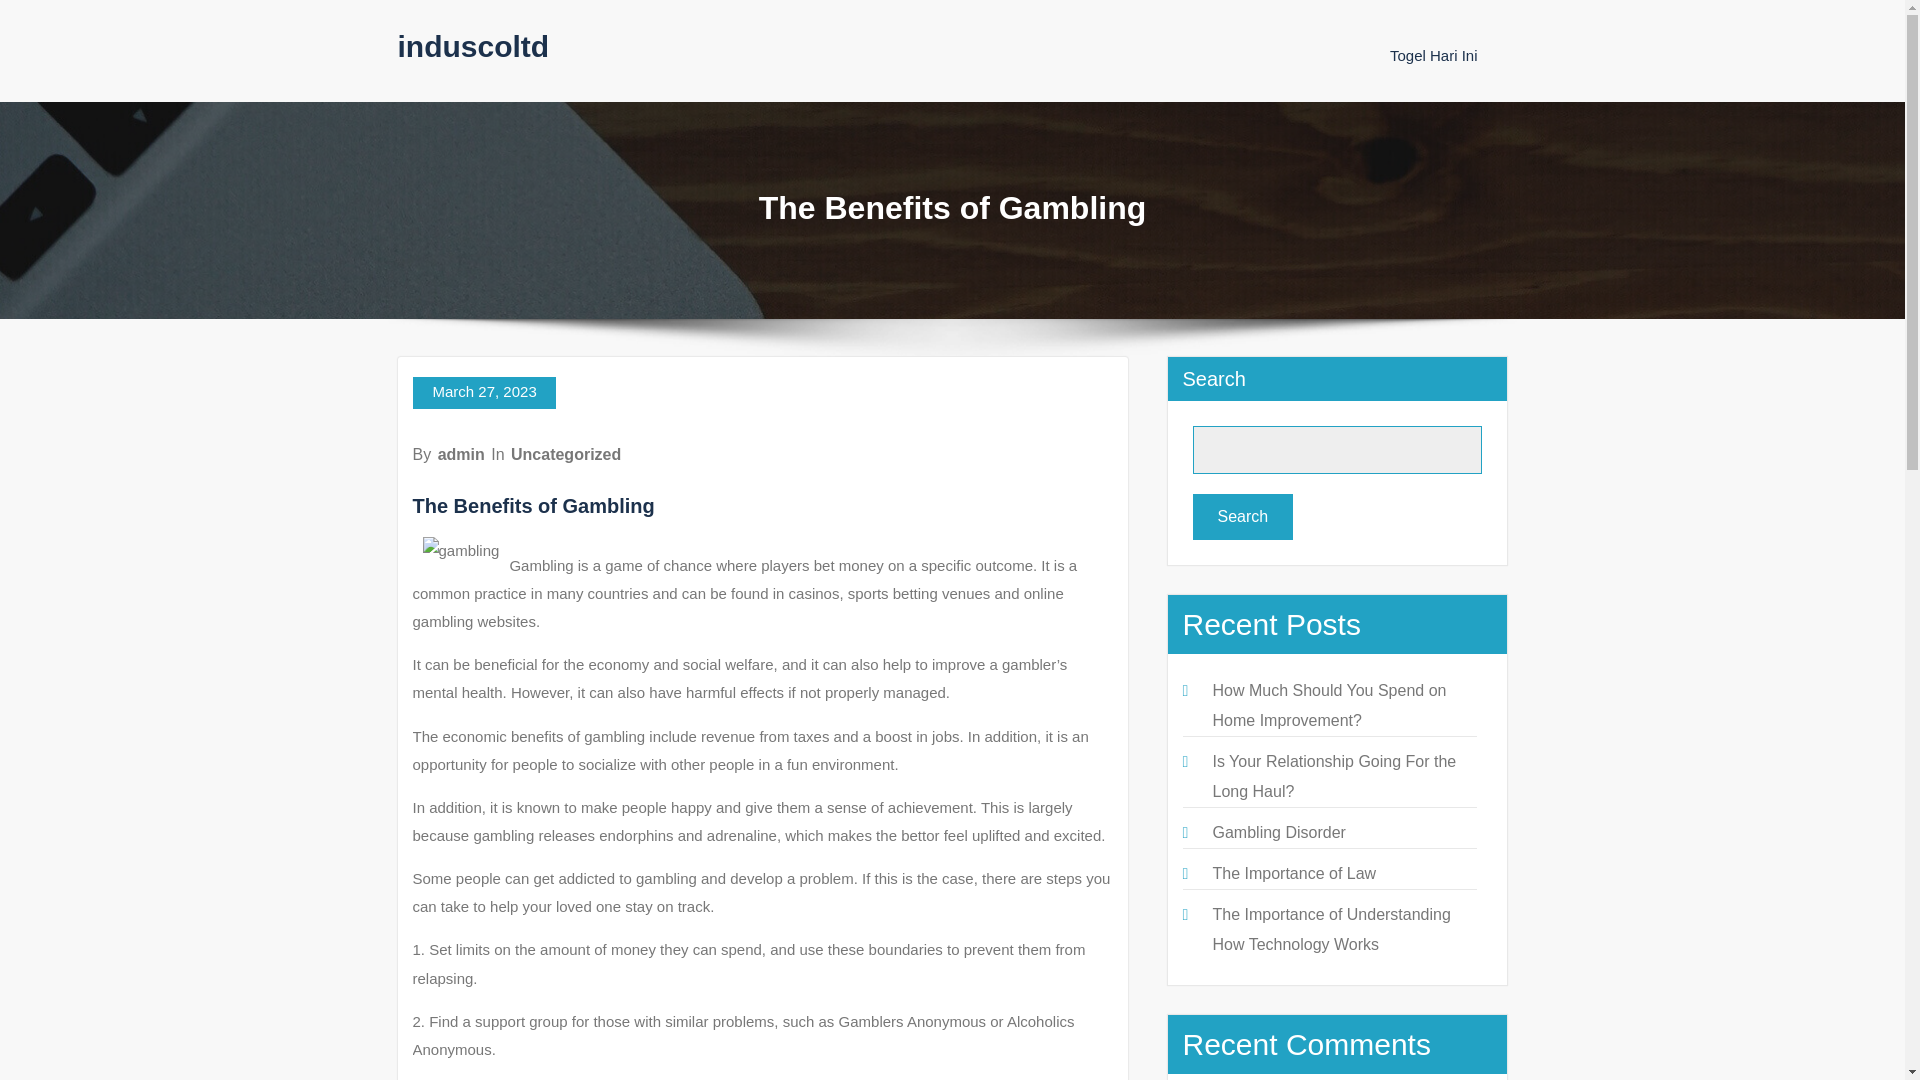  Describe the element at coordinates (1333, 776) in the screenshot. I see `Is Your Relationship Going For the Long Haul?` at that location.